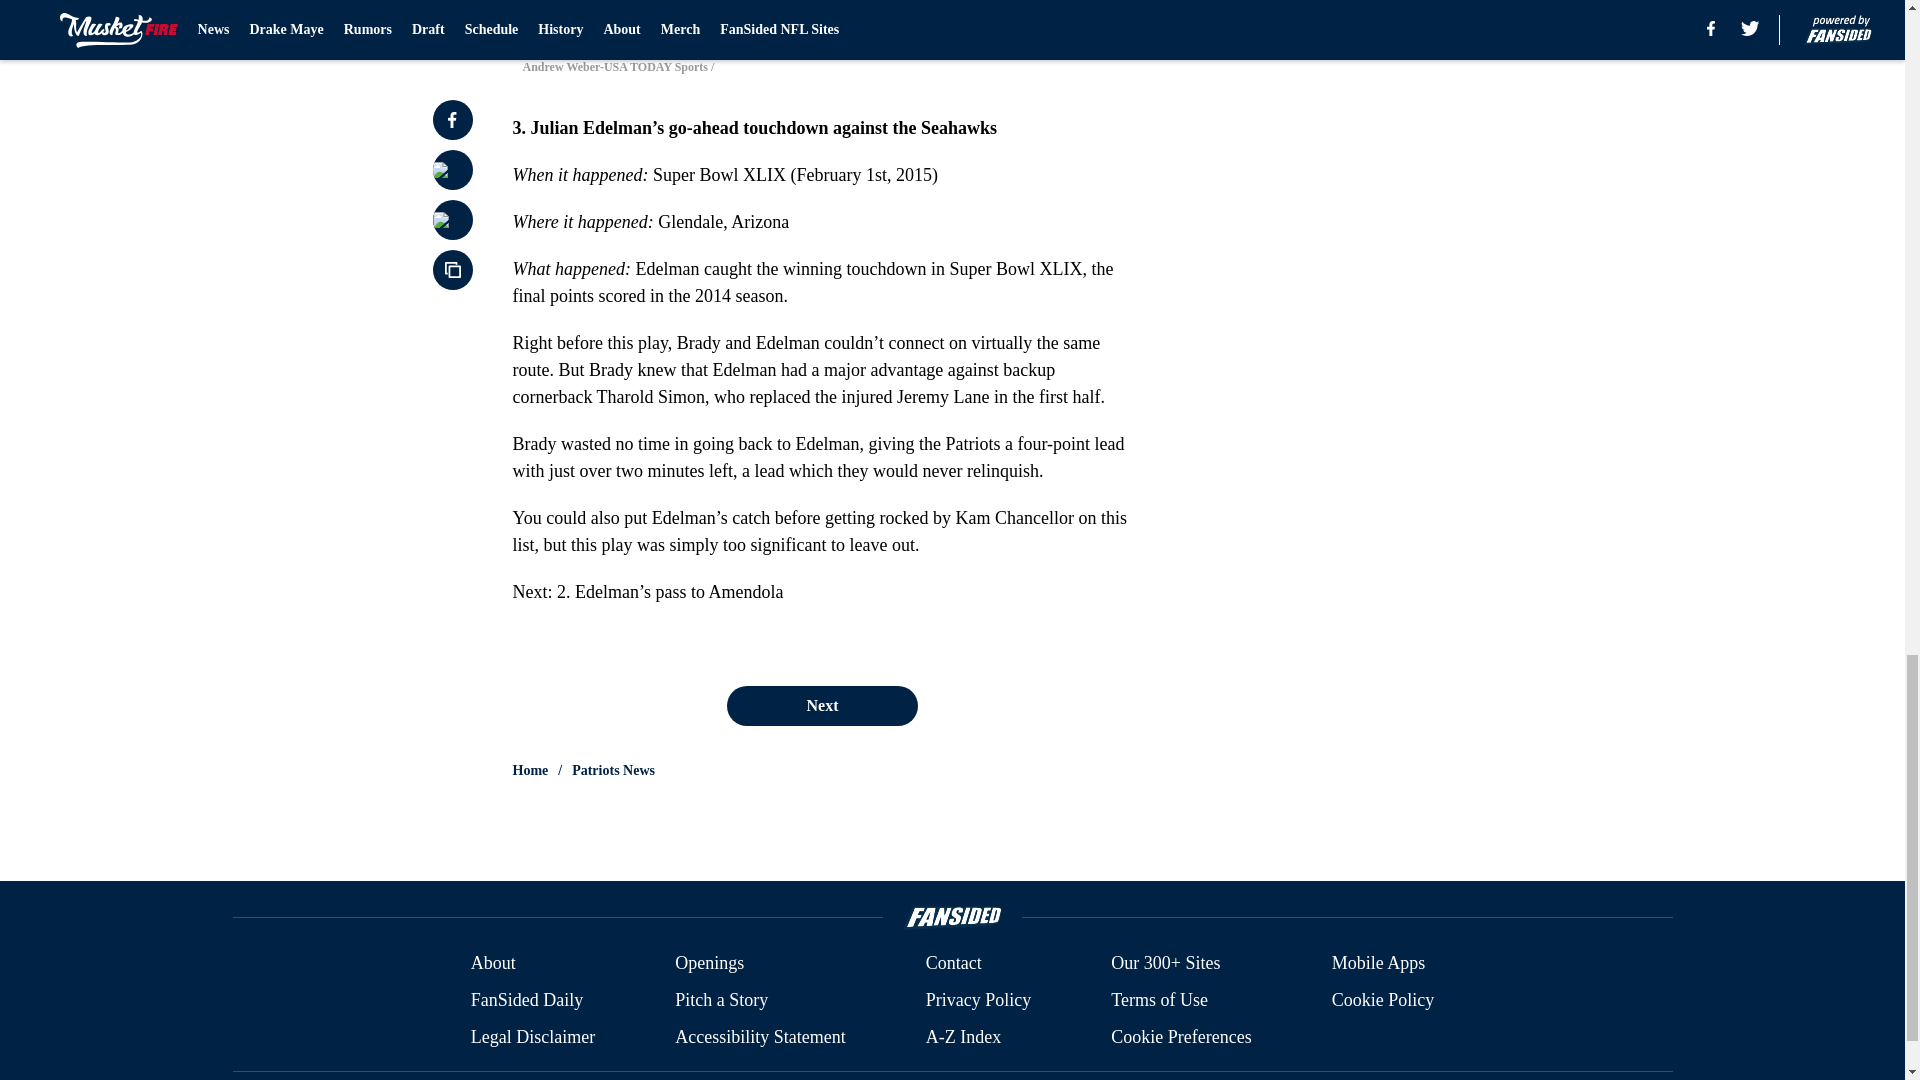 This screenshot has height=1080, width=1920. Describe the element at coordinates (710, 962) in the screenshot. I see `Openings` at that location.